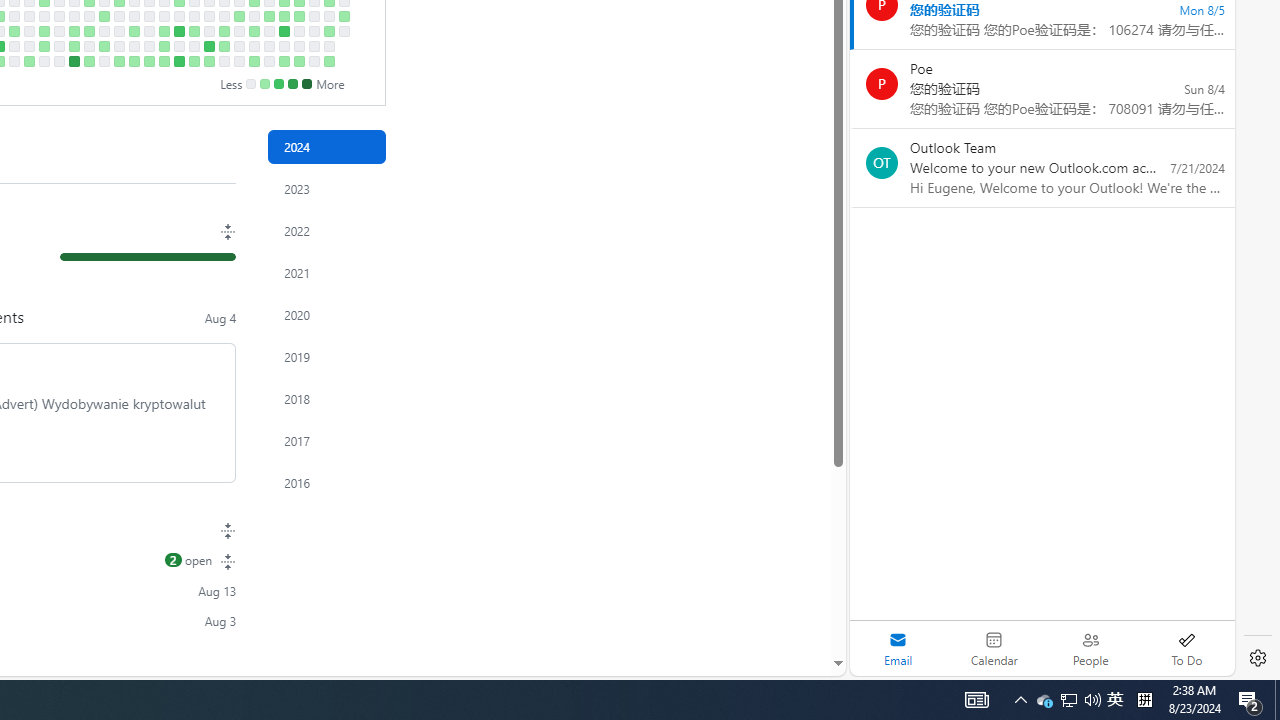 This screenshot has height=720, width=1280. What do you see at coordinates (118, 30) in the screenshot?
I see `No contributions on May 9th.` at bounding box center [118, 30].